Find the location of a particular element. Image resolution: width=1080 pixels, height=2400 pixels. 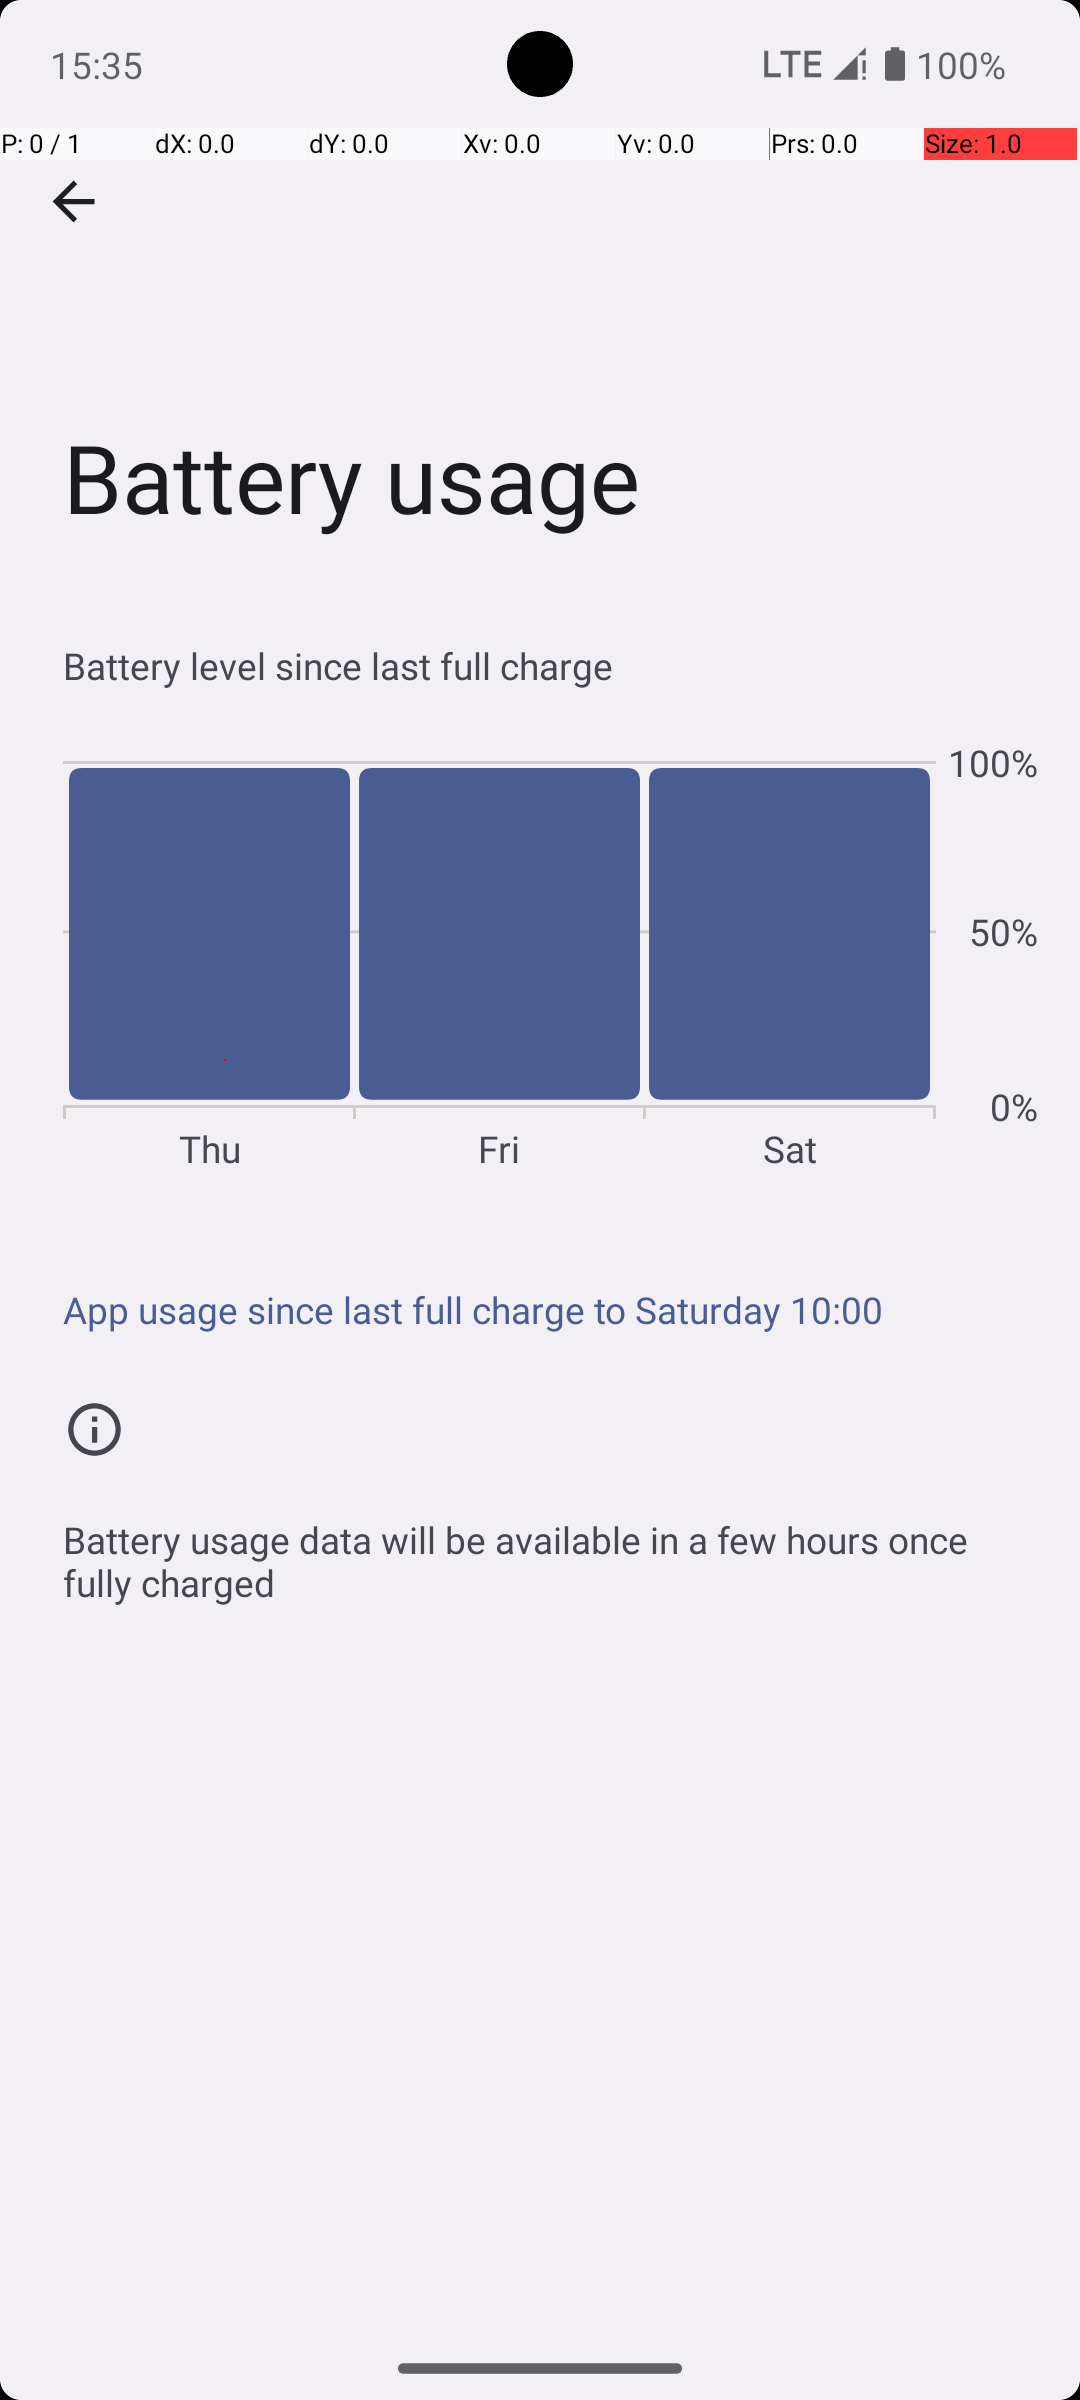

App usage since last full charge to Saturday 10:00 is located at coordinates (550, 1310).